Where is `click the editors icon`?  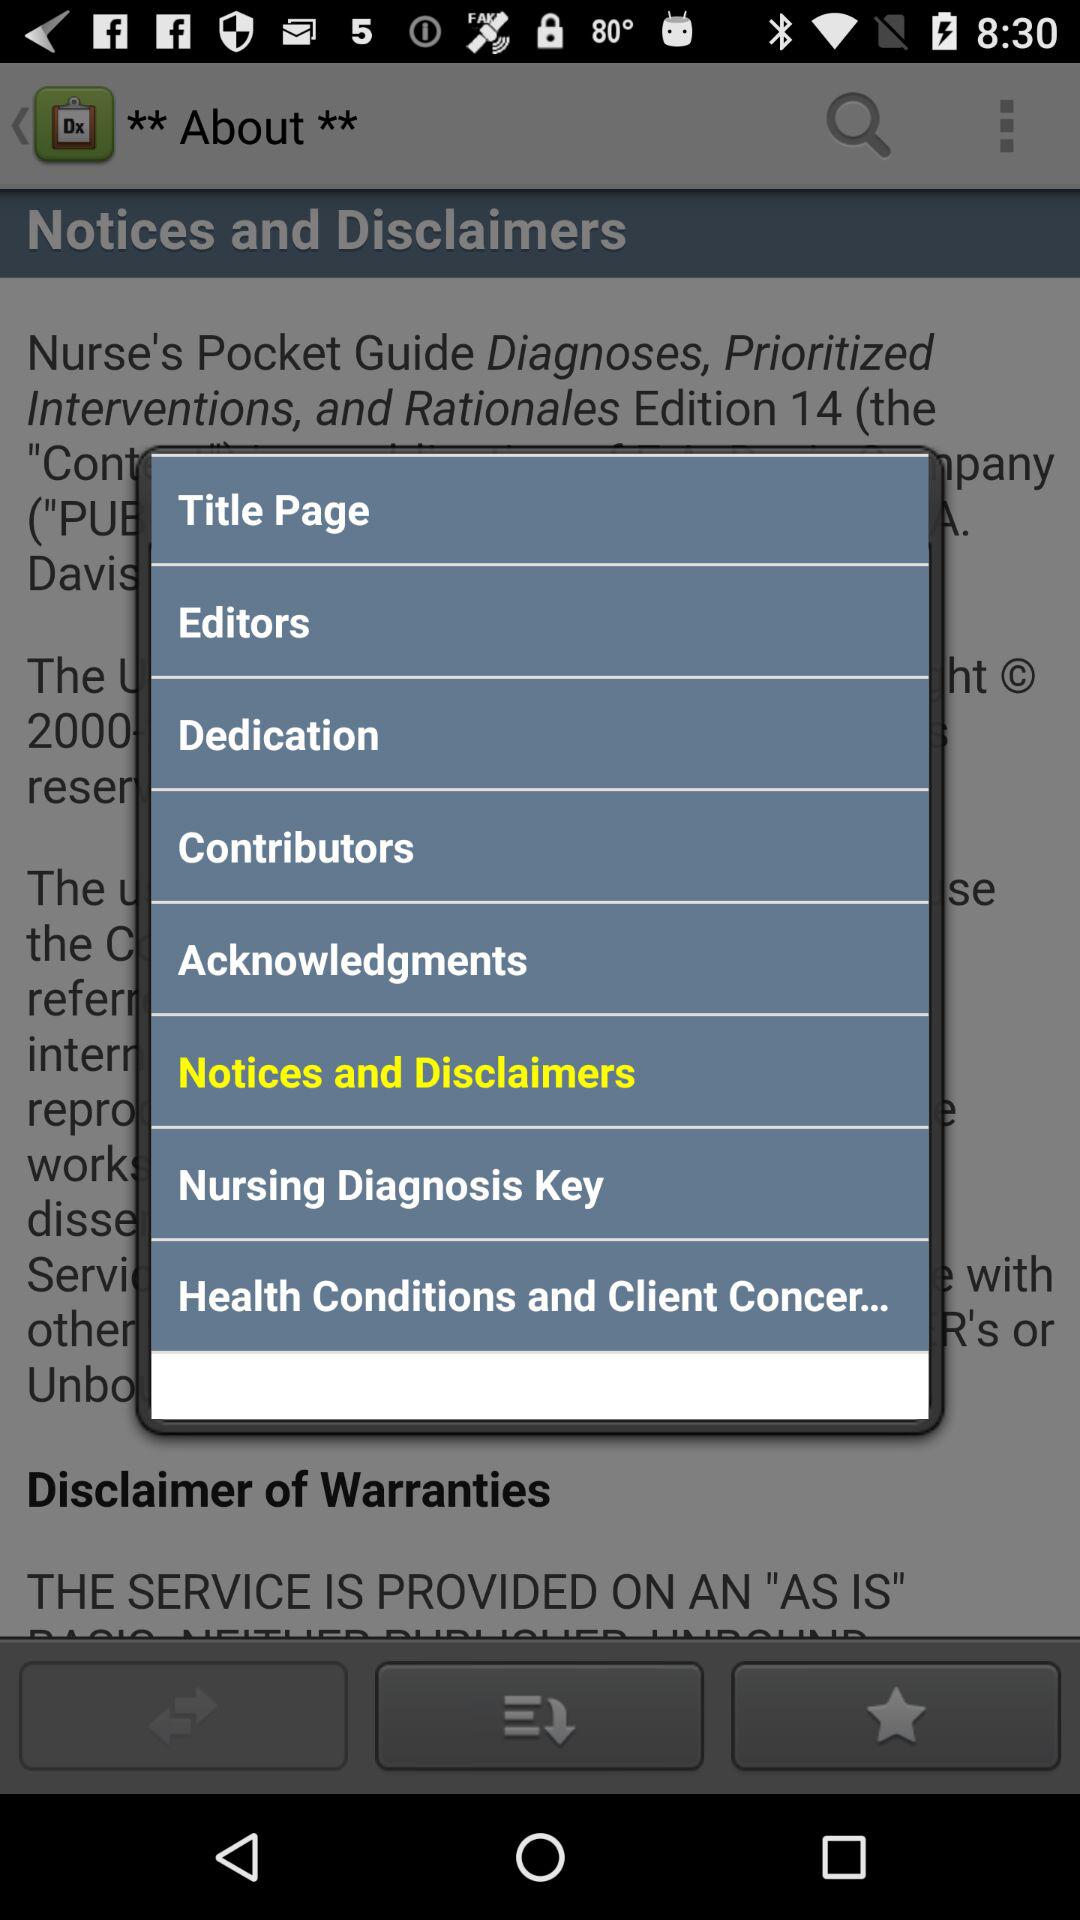
click the editors icon is located at coordinates (540, 620).